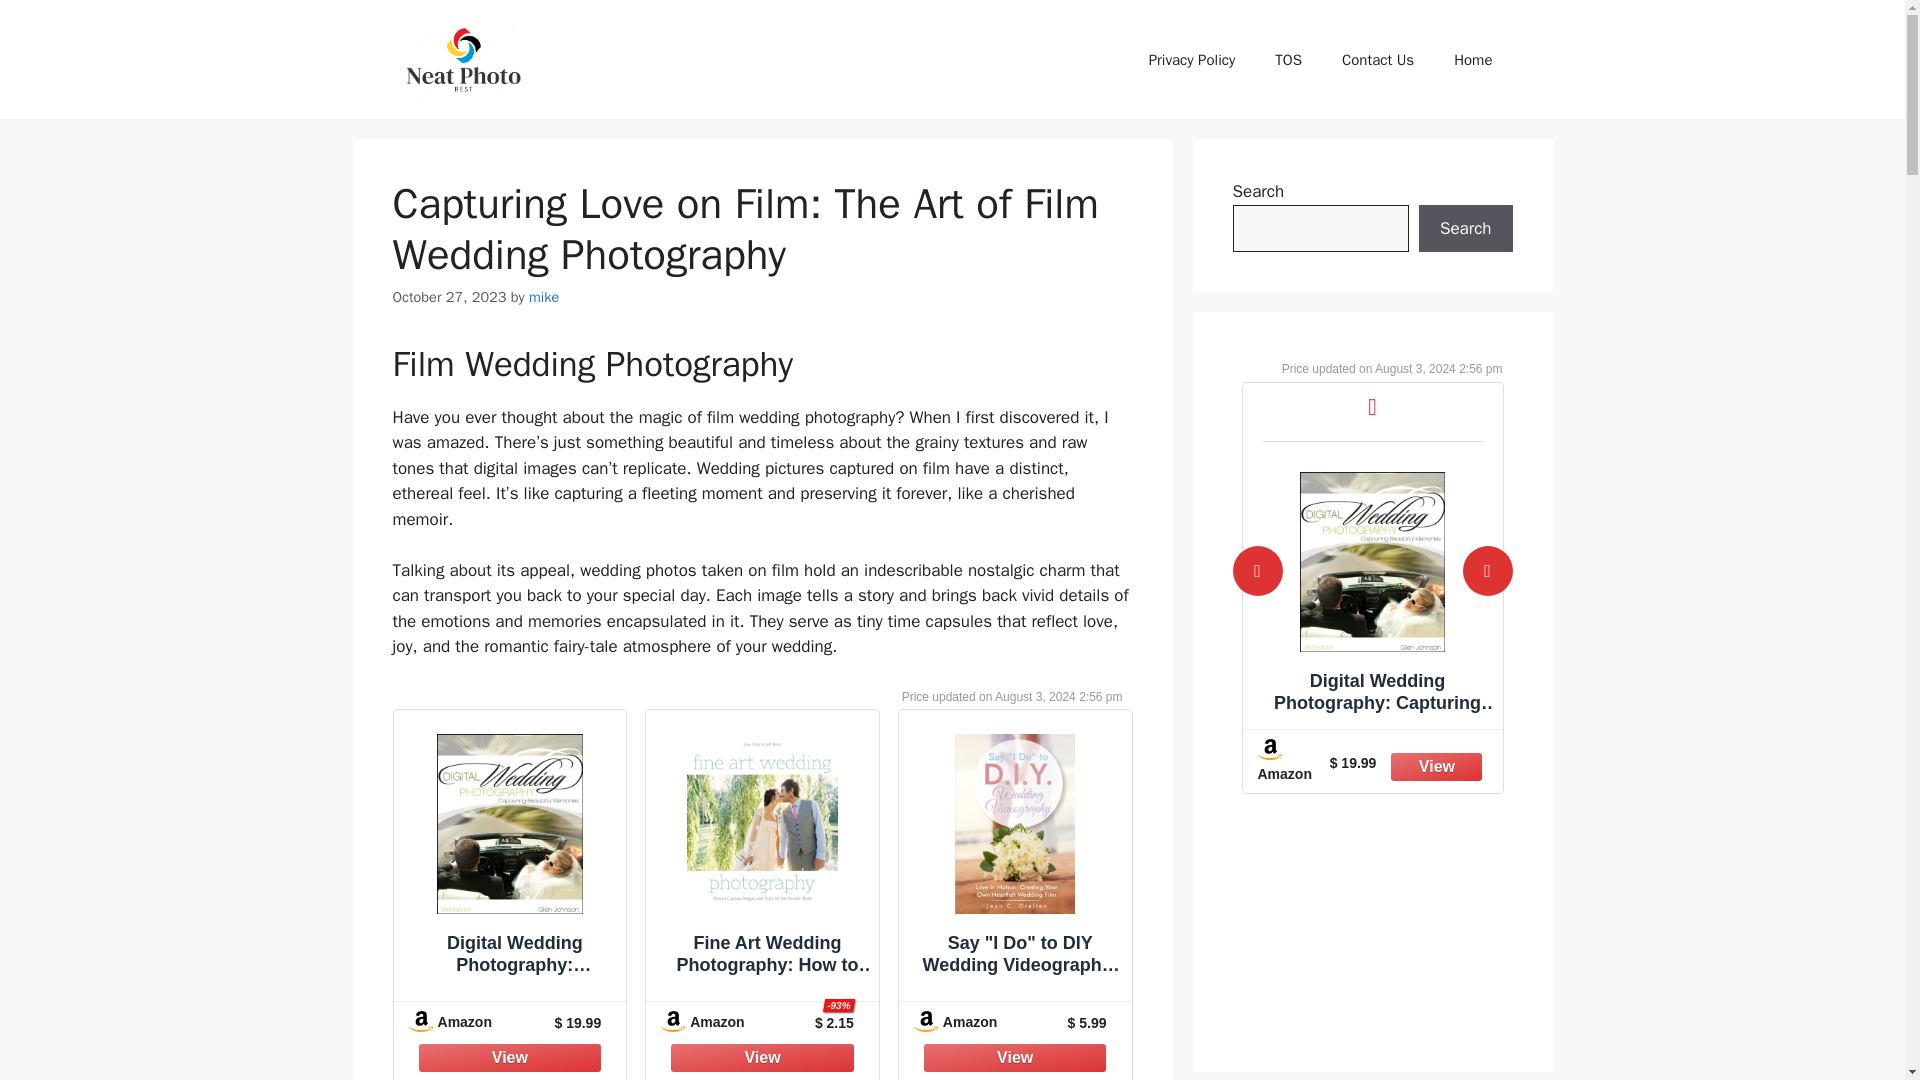 The width and height of the screenshot is (1920, 1080). What do you see at coordinates (544, 296) in the screenshot?
I see `View all posts by mike` at bounding box center [544, 296].